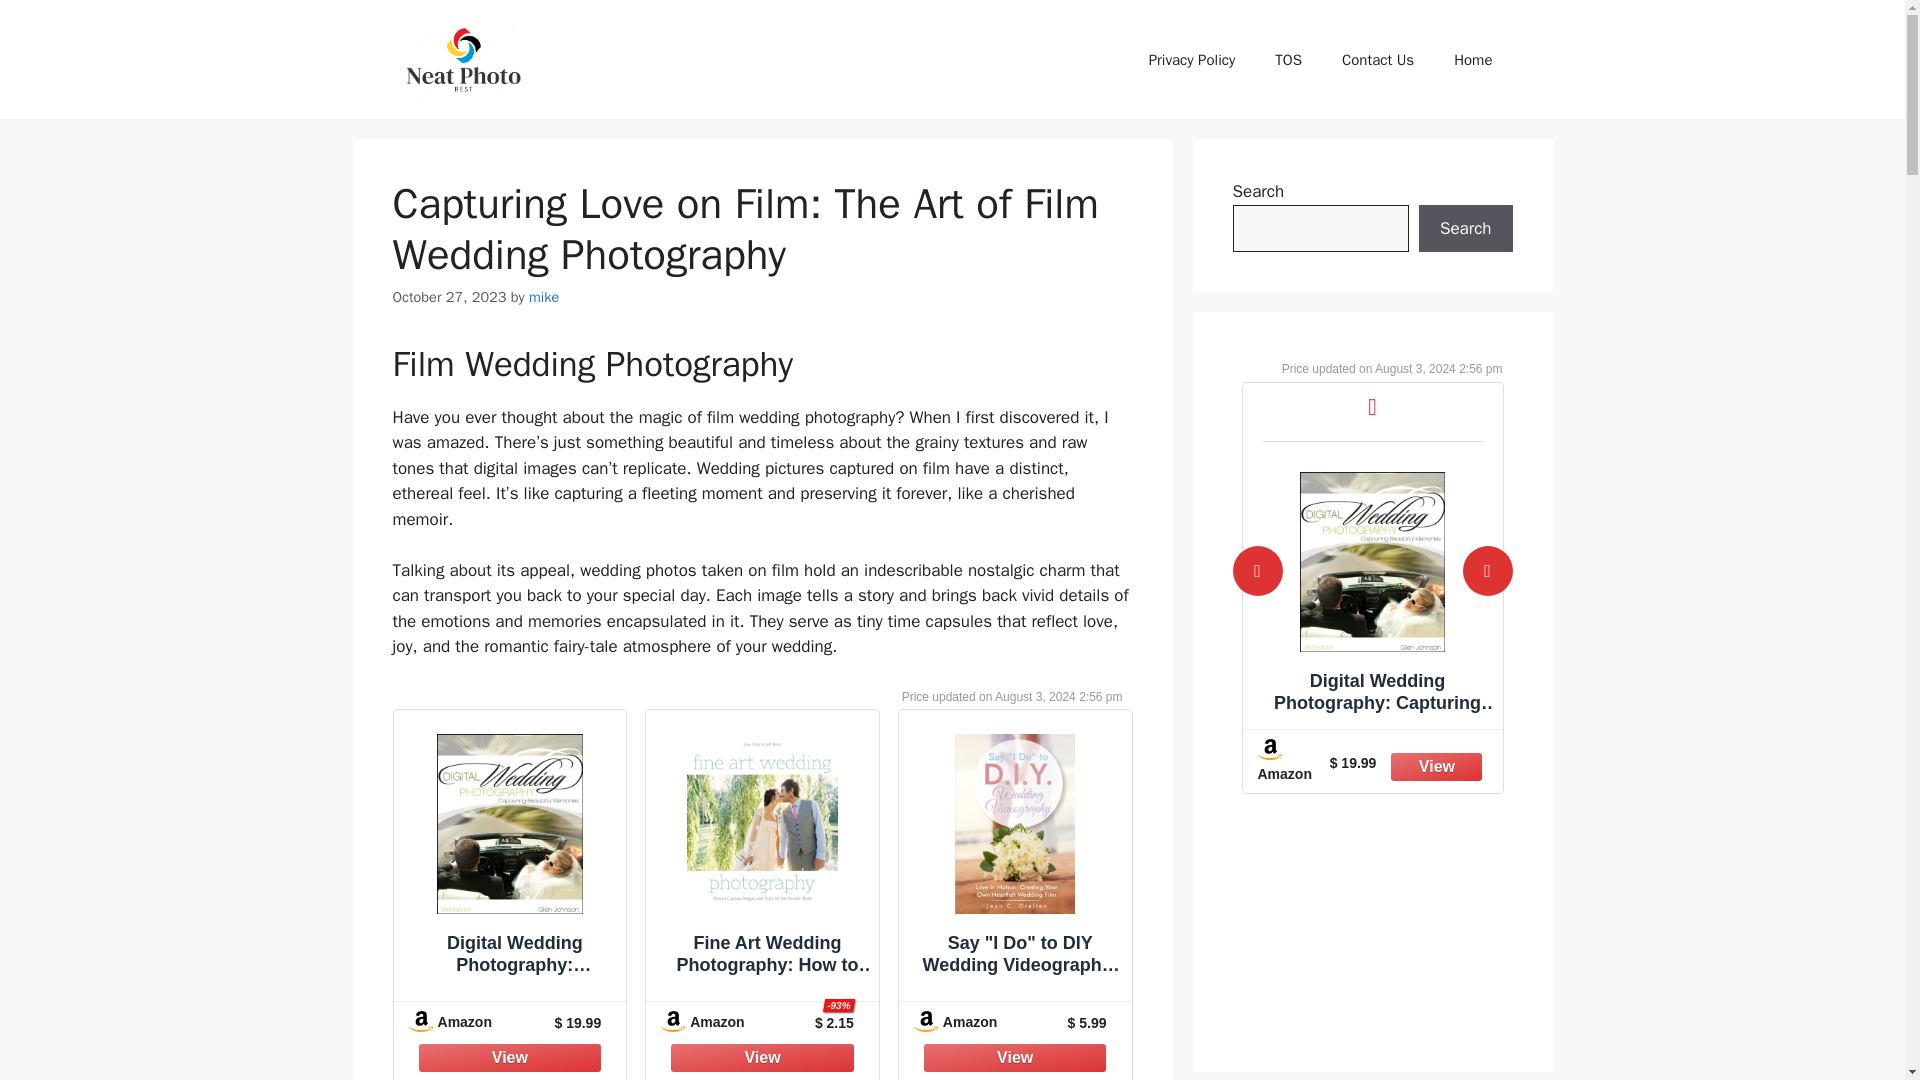 The width and height of the screenshot is (1920, 1080). What do you see at coordinates (544, 296) in the screenshot?
I see `View all posts by mike` at bounding box center [544, 296].